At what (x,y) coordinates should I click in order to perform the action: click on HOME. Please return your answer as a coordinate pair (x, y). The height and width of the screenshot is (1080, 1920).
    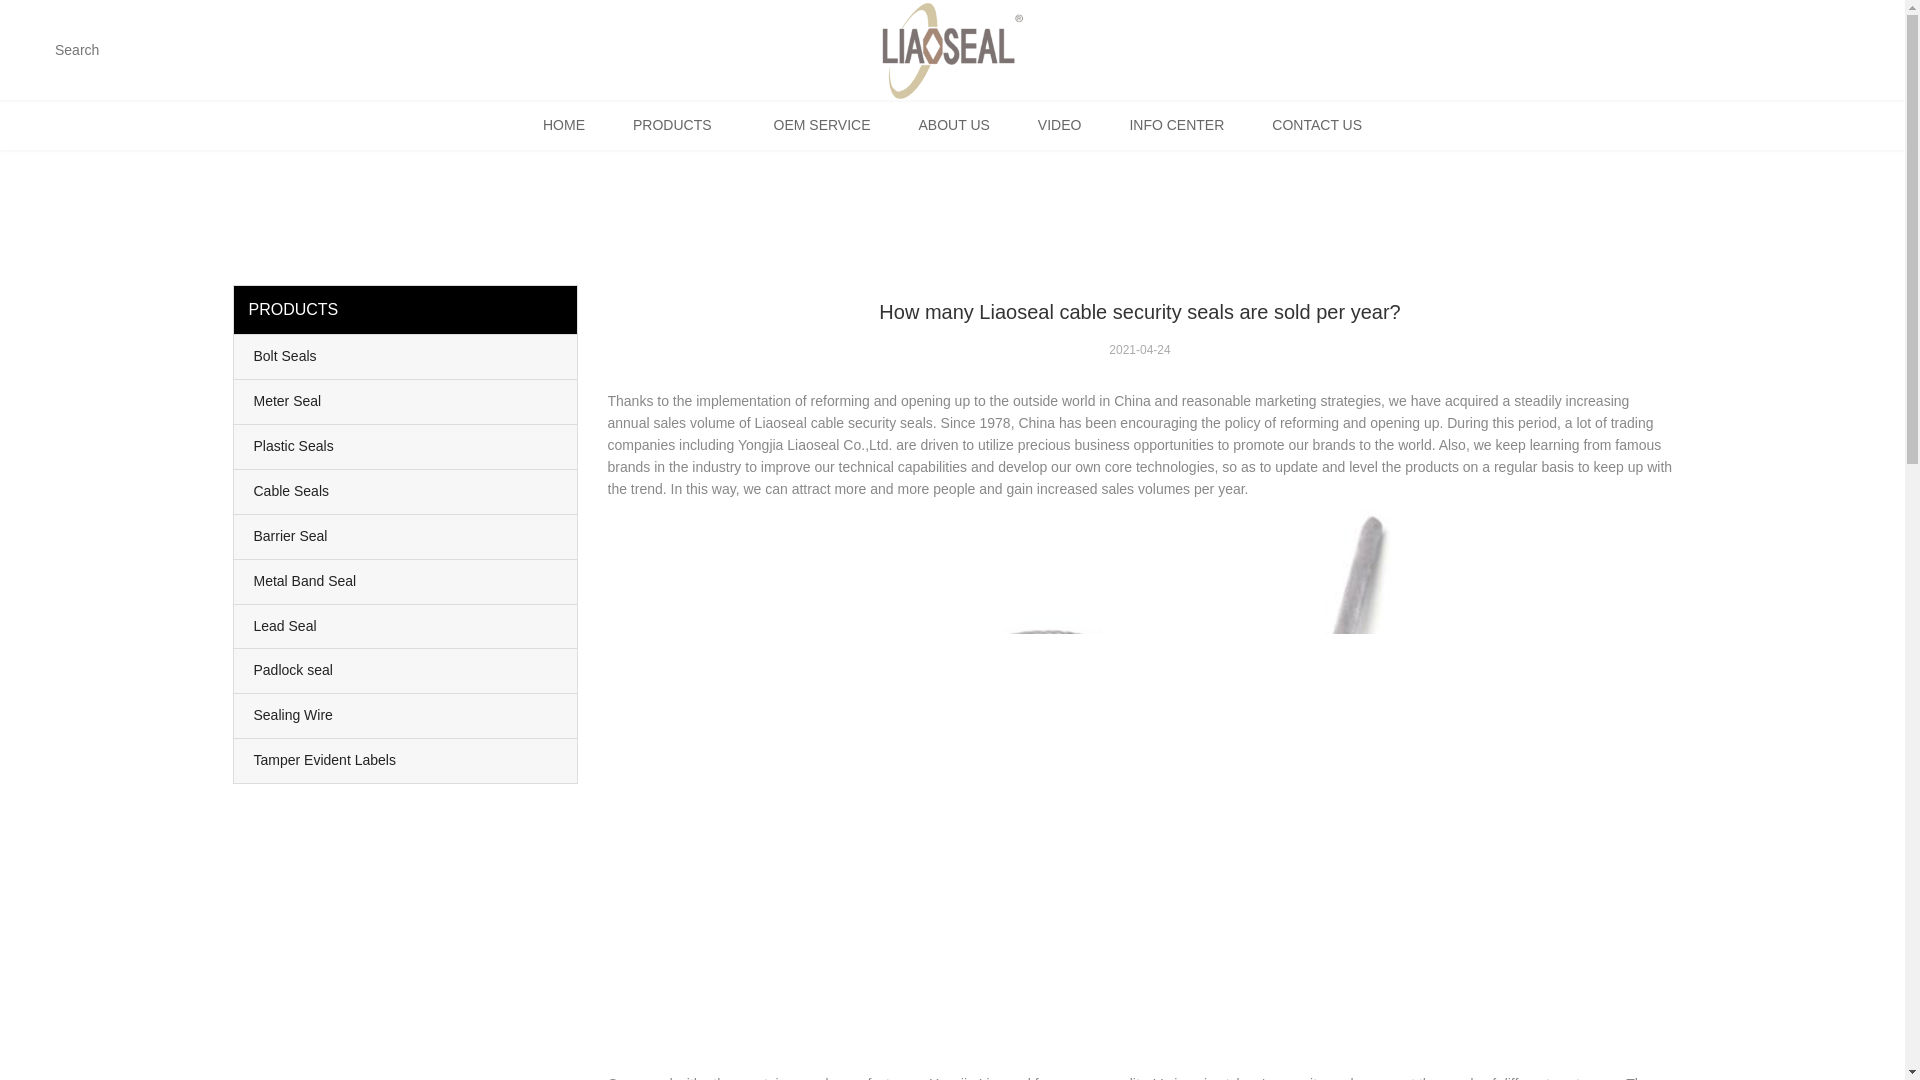
    Looking at the image, I should click on (563, 125).